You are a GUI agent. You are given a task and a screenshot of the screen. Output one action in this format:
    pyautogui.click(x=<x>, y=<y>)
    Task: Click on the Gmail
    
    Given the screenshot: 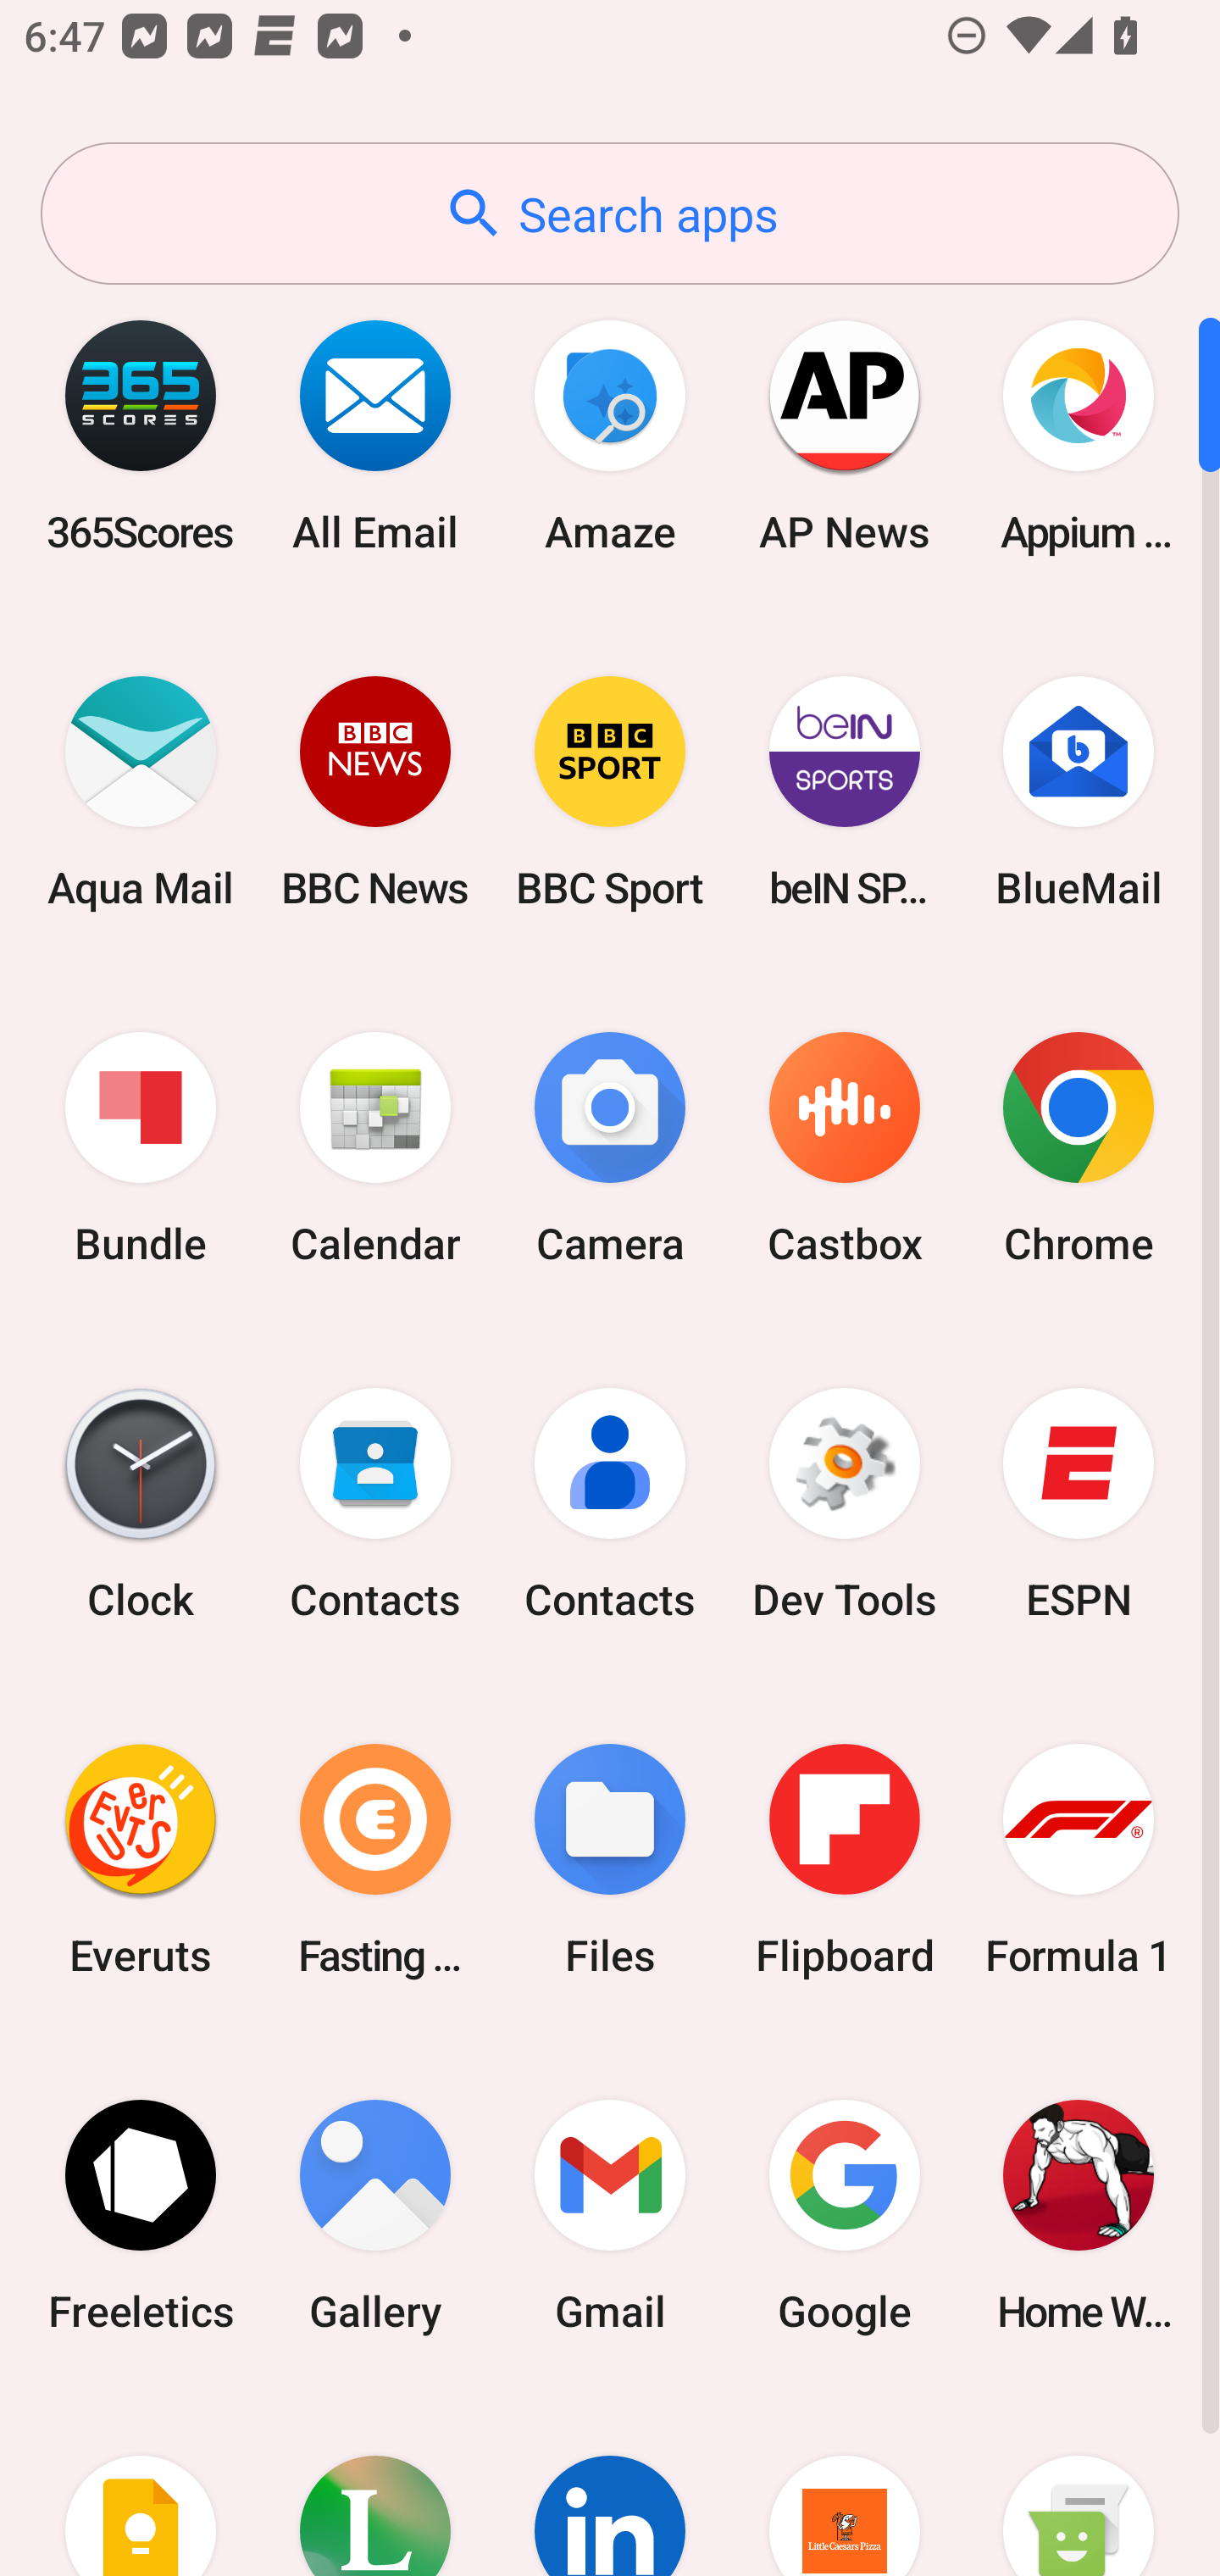 What is the action you would take?
    pyautogui.click(x=610, y=2215)
    